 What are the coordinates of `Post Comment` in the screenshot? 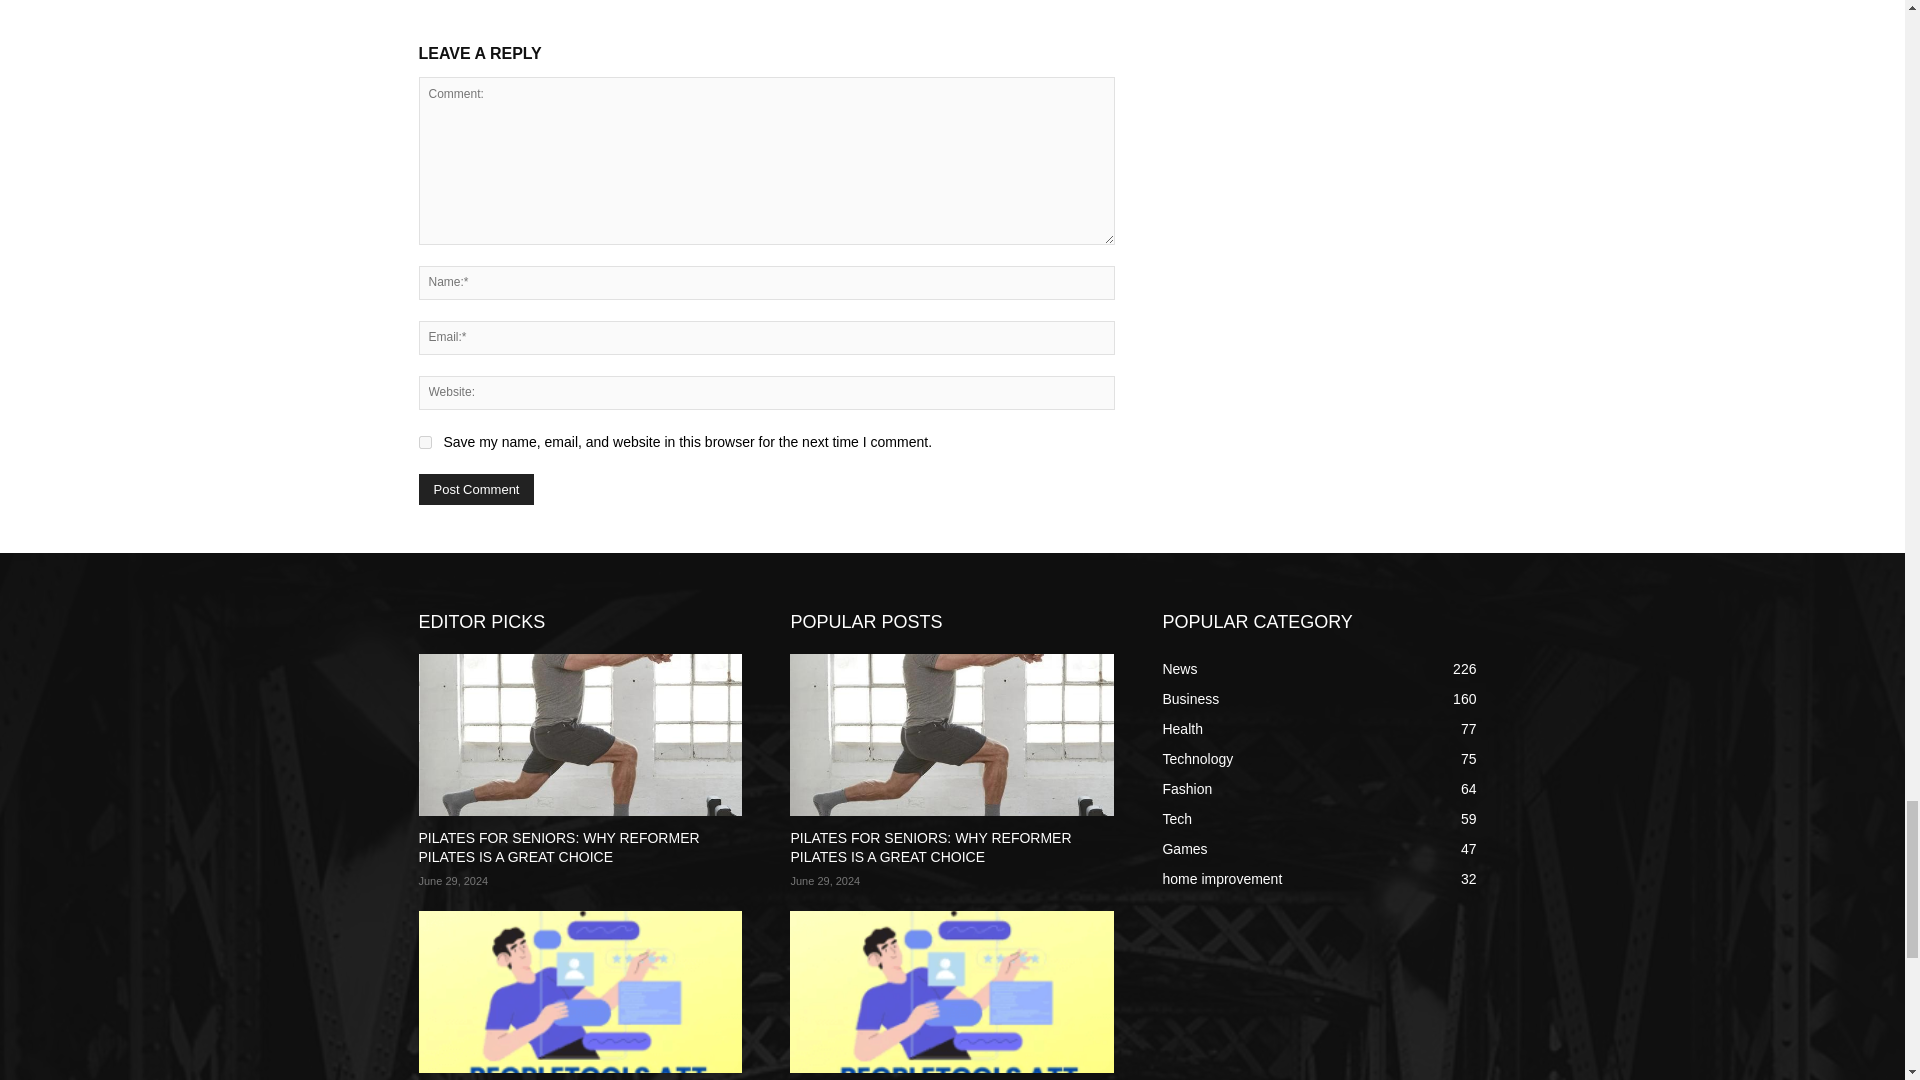 It's located at (476, 490).